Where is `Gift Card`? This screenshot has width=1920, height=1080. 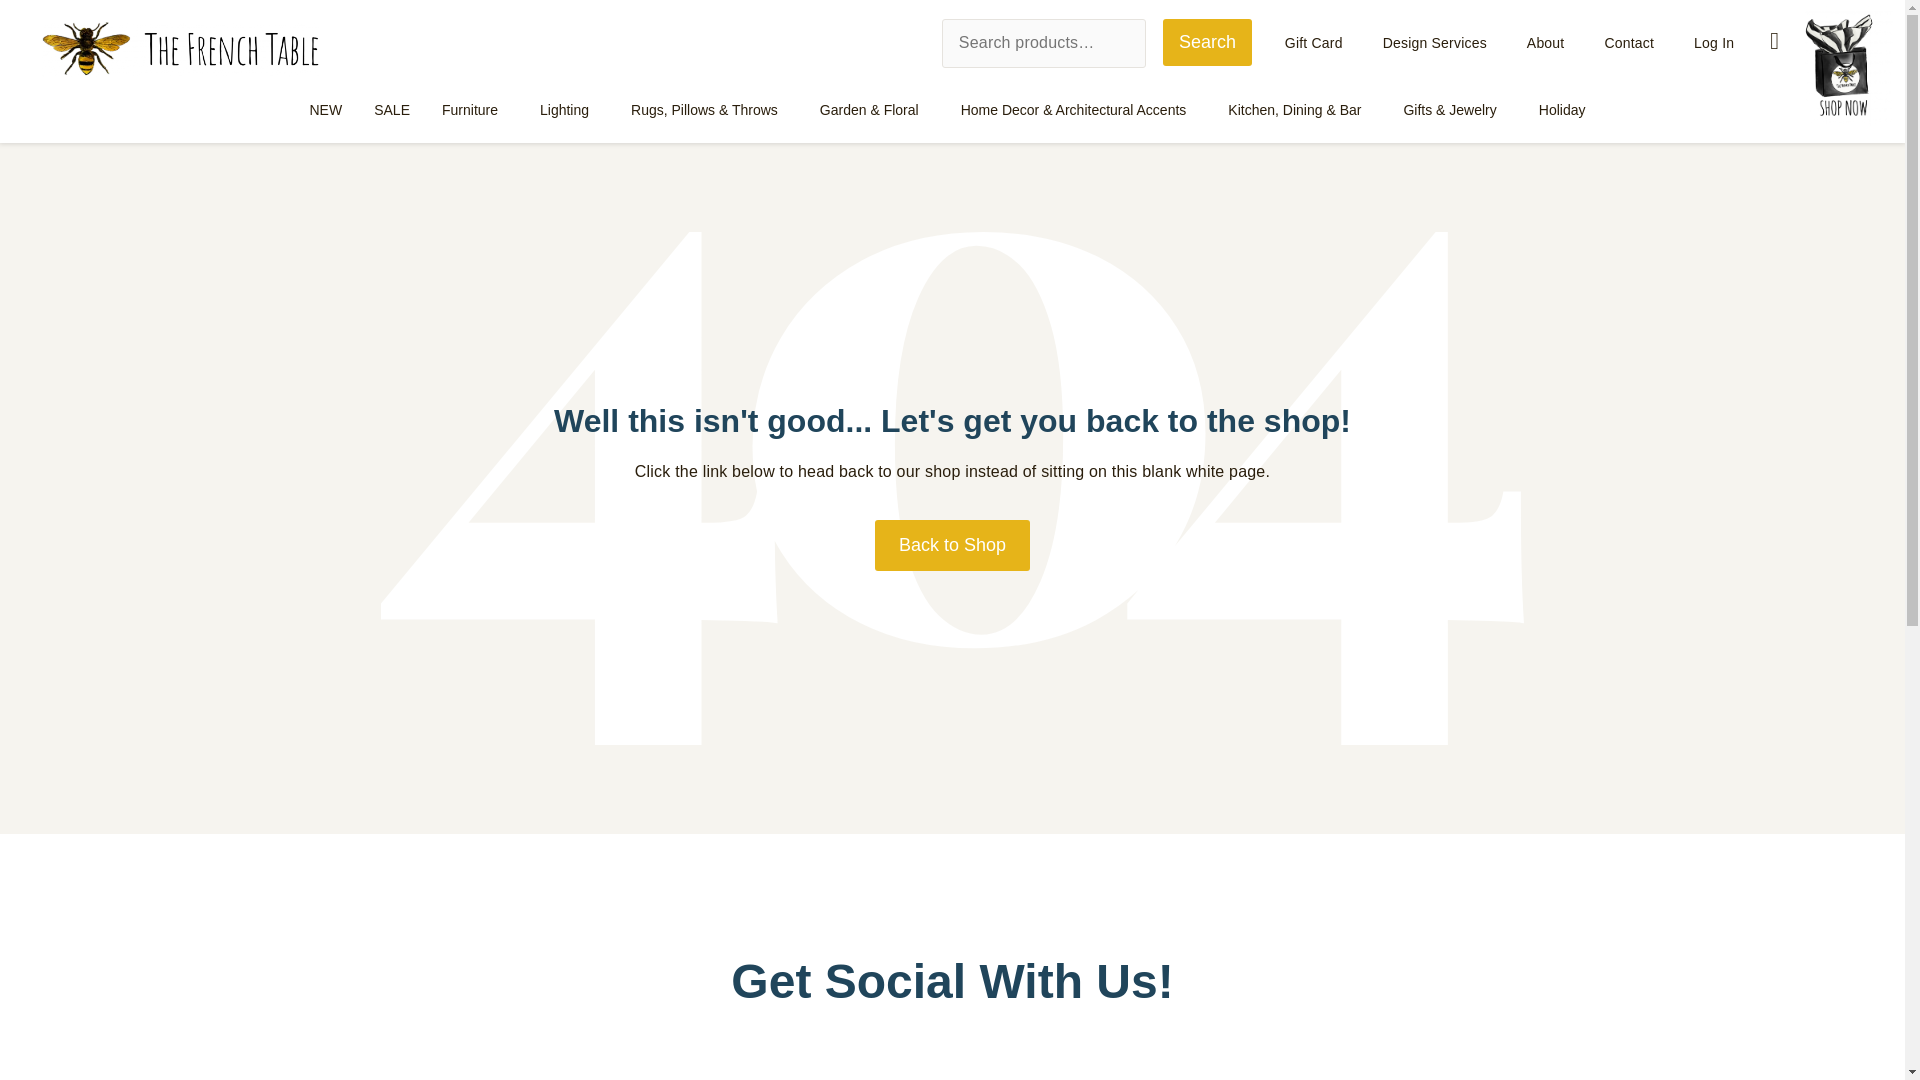 Gift Card is located at coordinates (1314, 44).